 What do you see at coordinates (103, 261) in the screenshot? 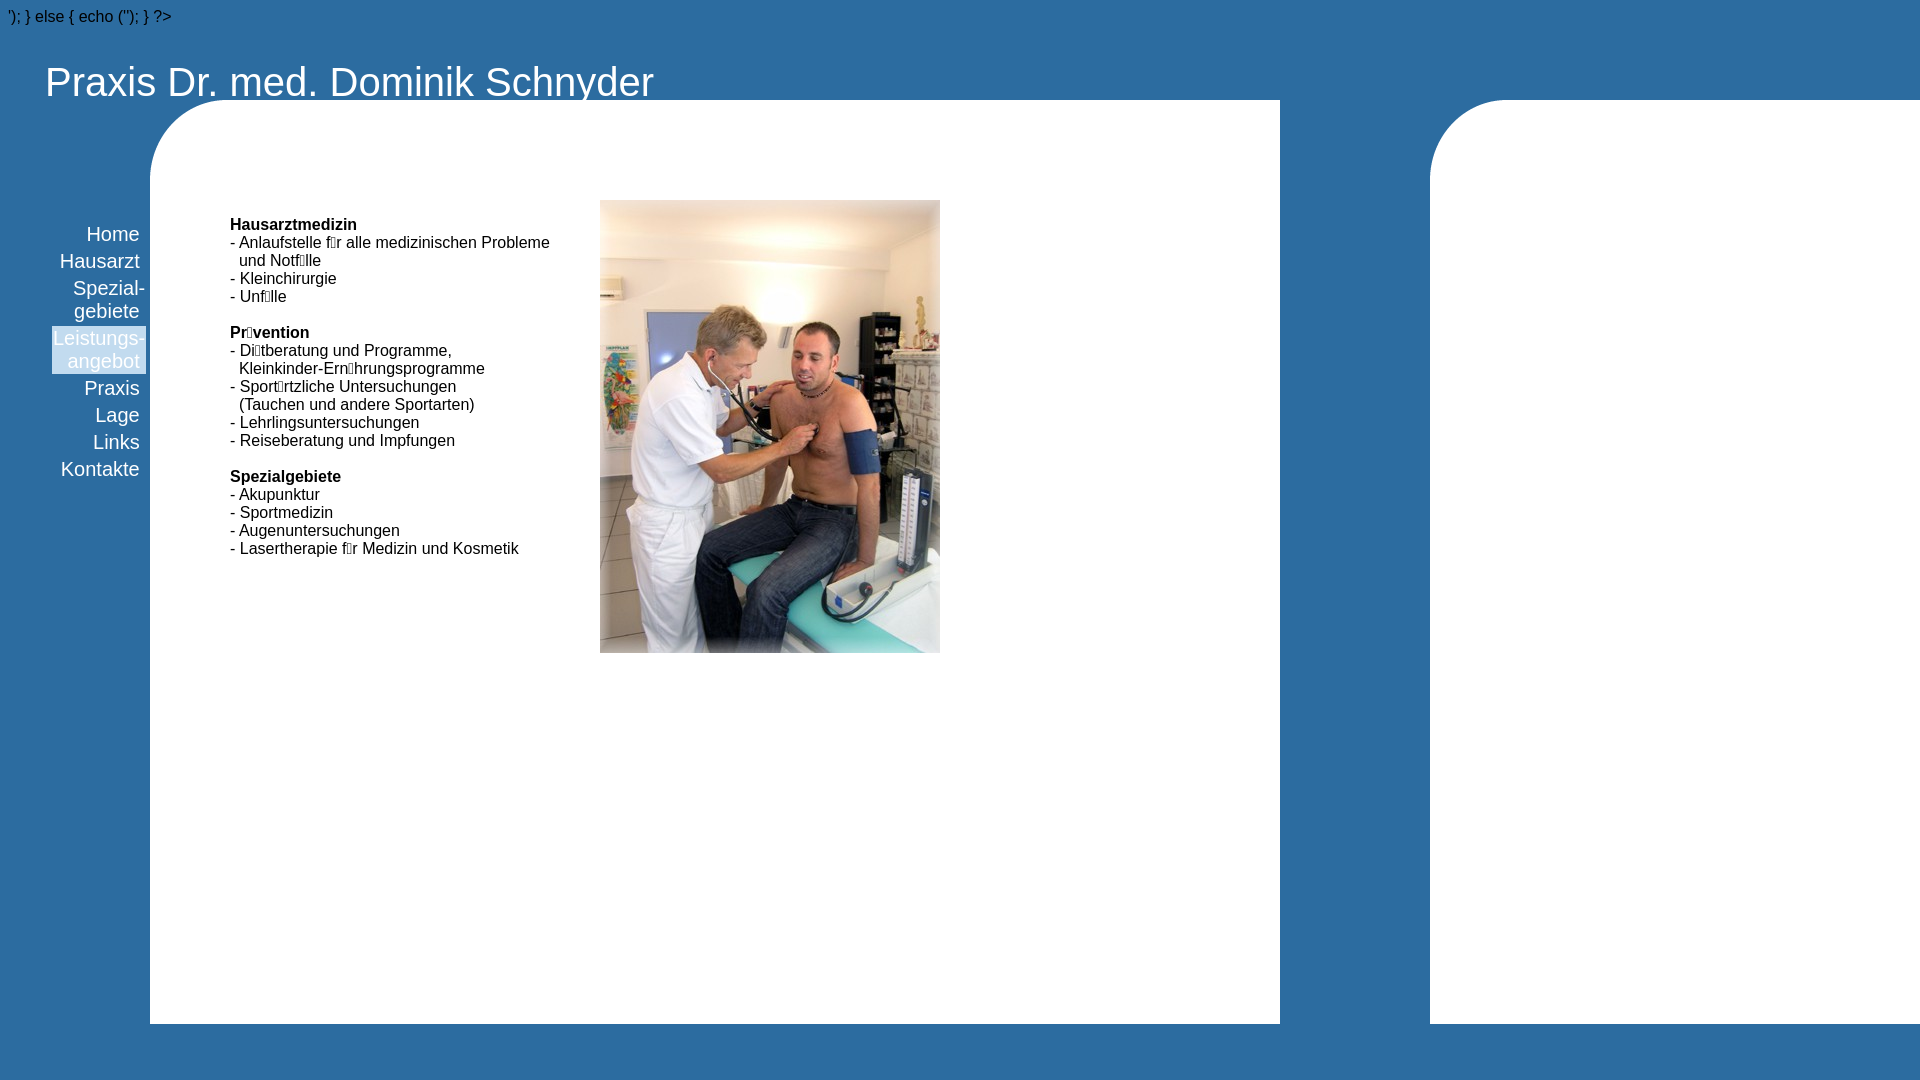
I see `Hausarzt ` at bounding box center [103, 261].